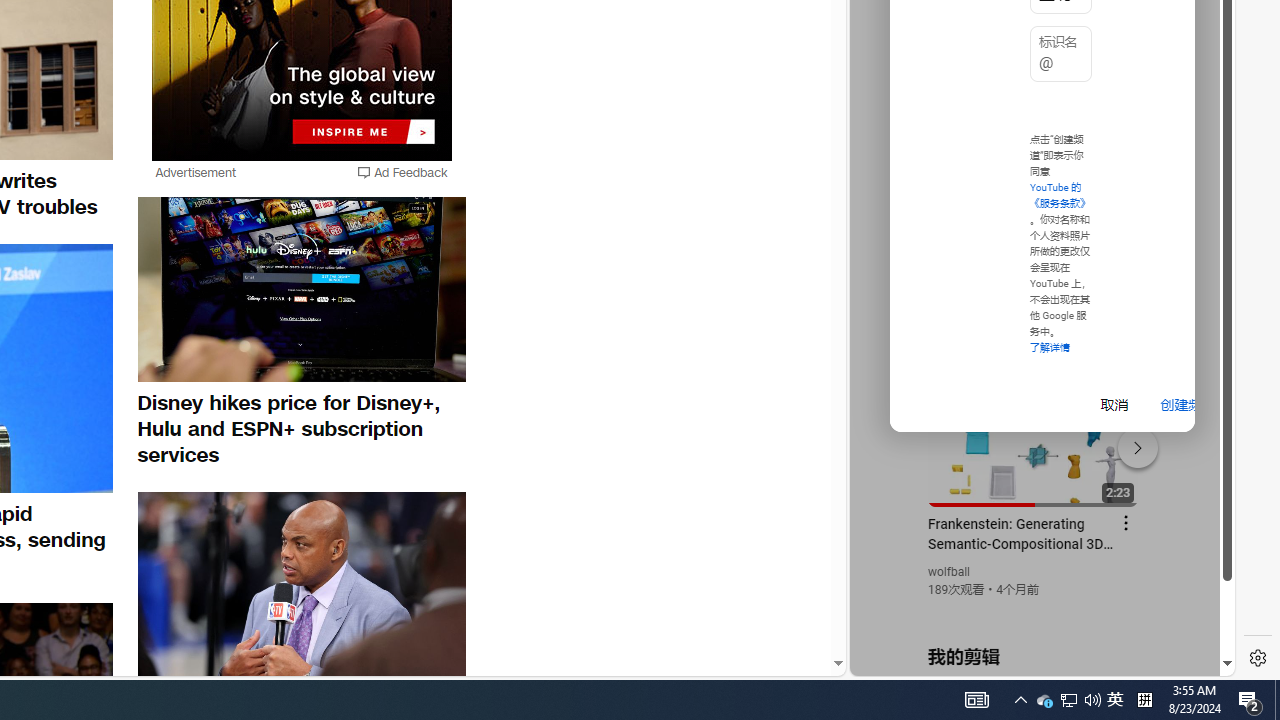 The height and width of the screenshot is (720, 1280). Describe the element at coordinates (950, 572) in the screenshot. I see `wolfball` at that location.